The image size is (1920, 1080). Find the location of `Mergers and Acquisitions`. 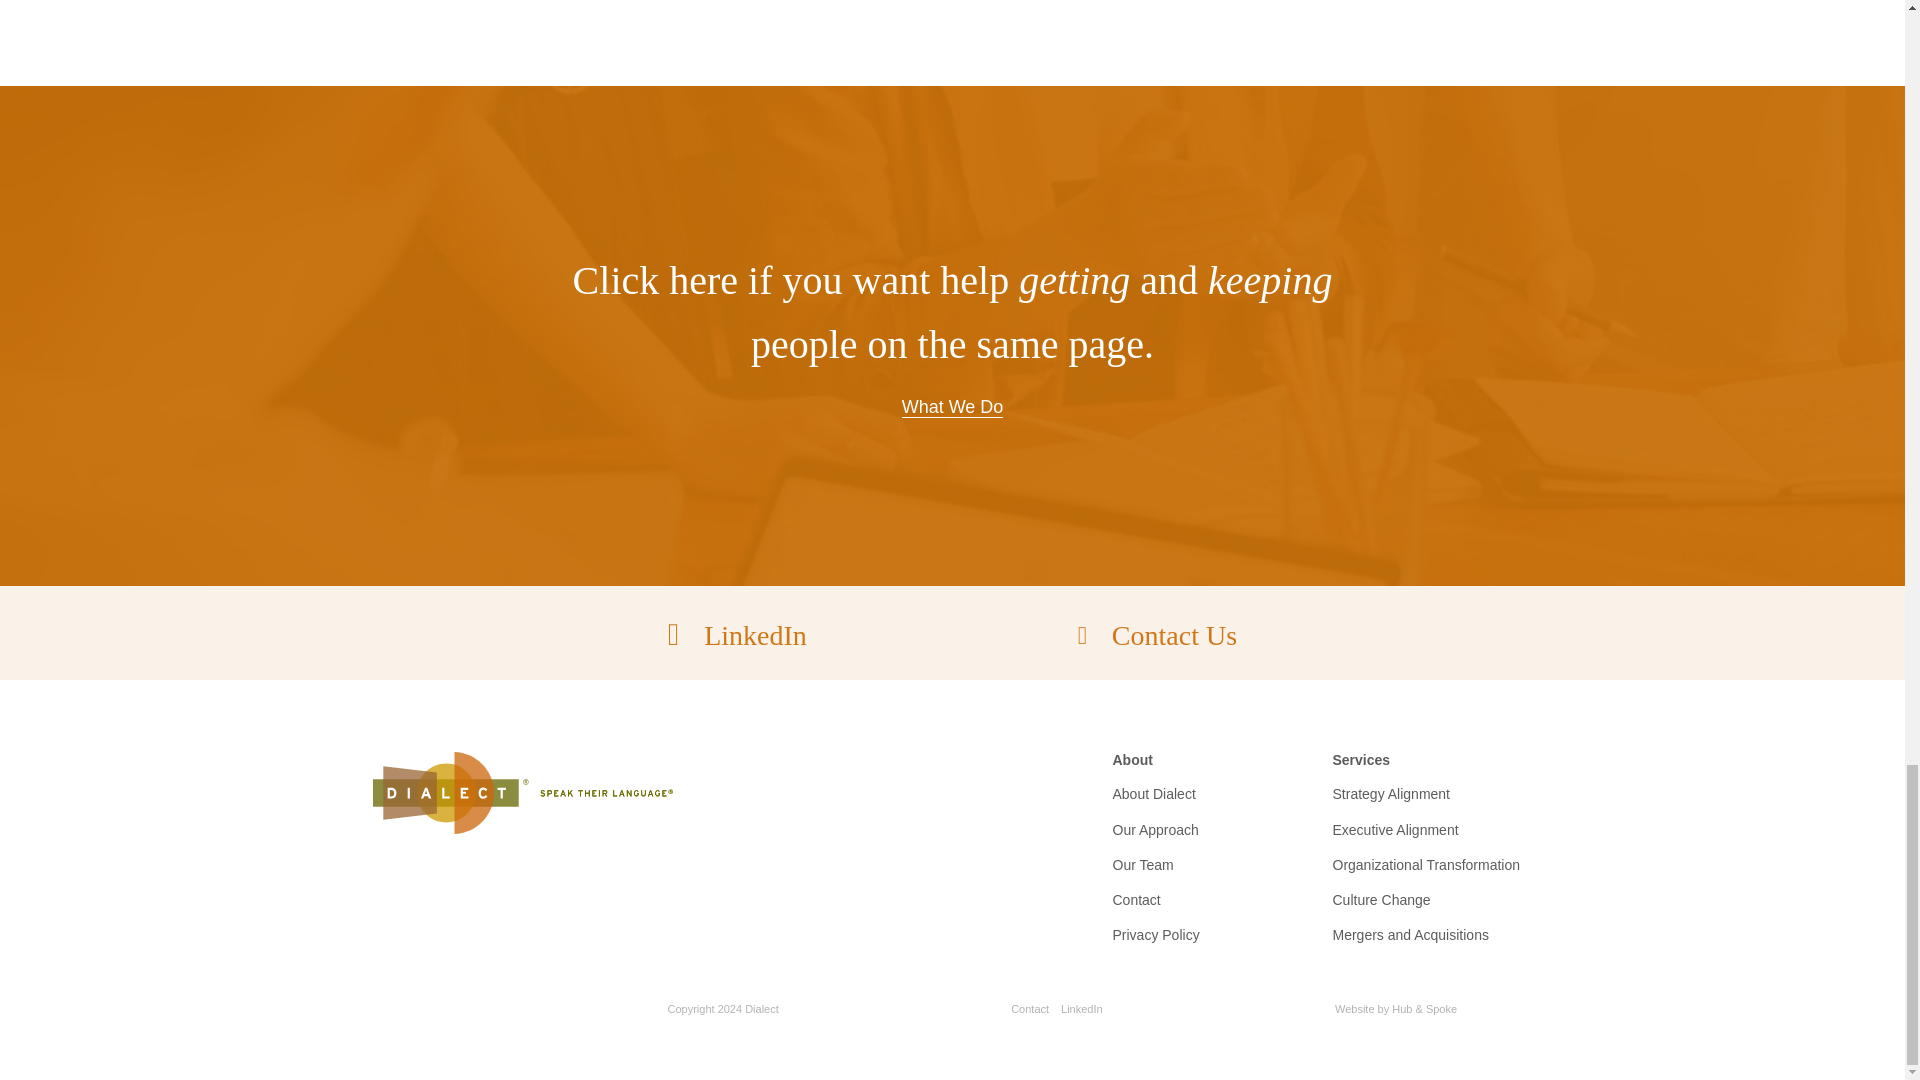

Mergers and Acquisitions is located at coordinates (1410, 934).